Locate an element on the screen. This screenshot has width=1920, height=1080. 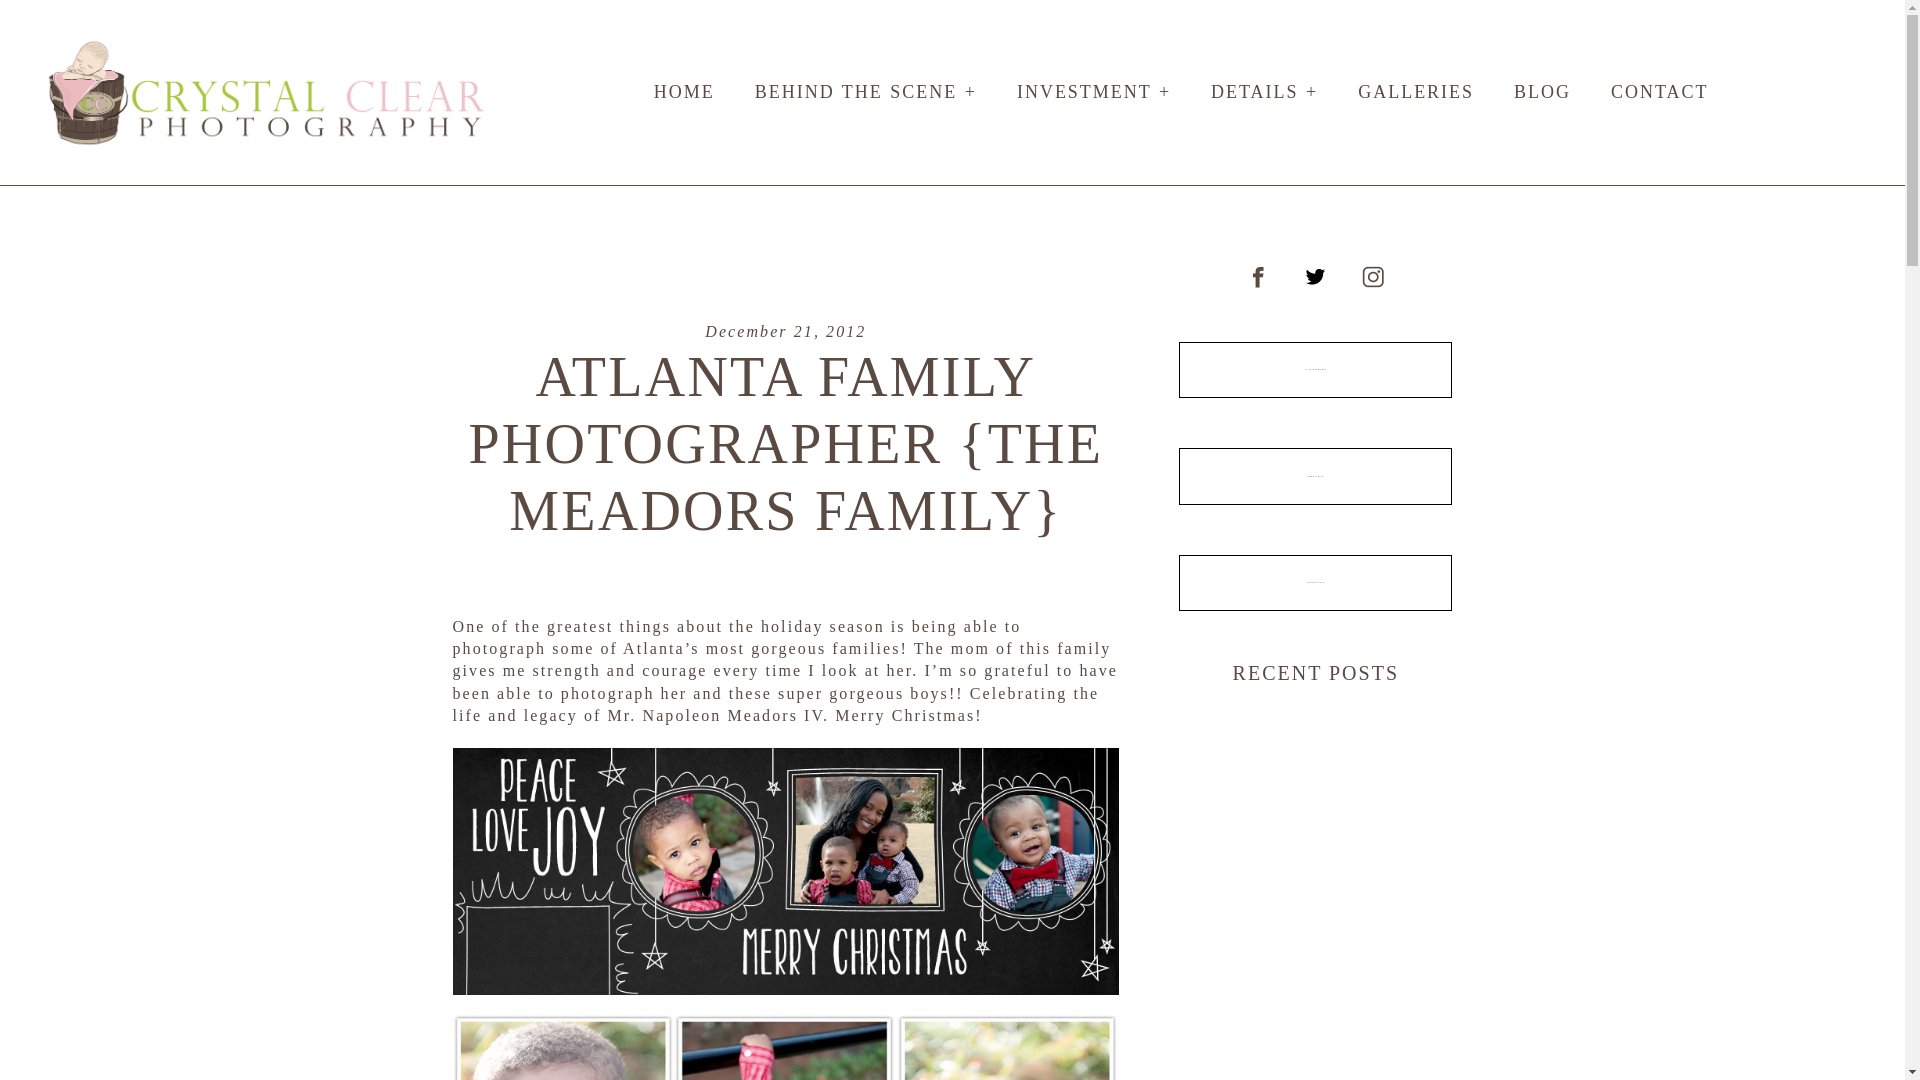
BLOG is located at coordinates (1542, 92).